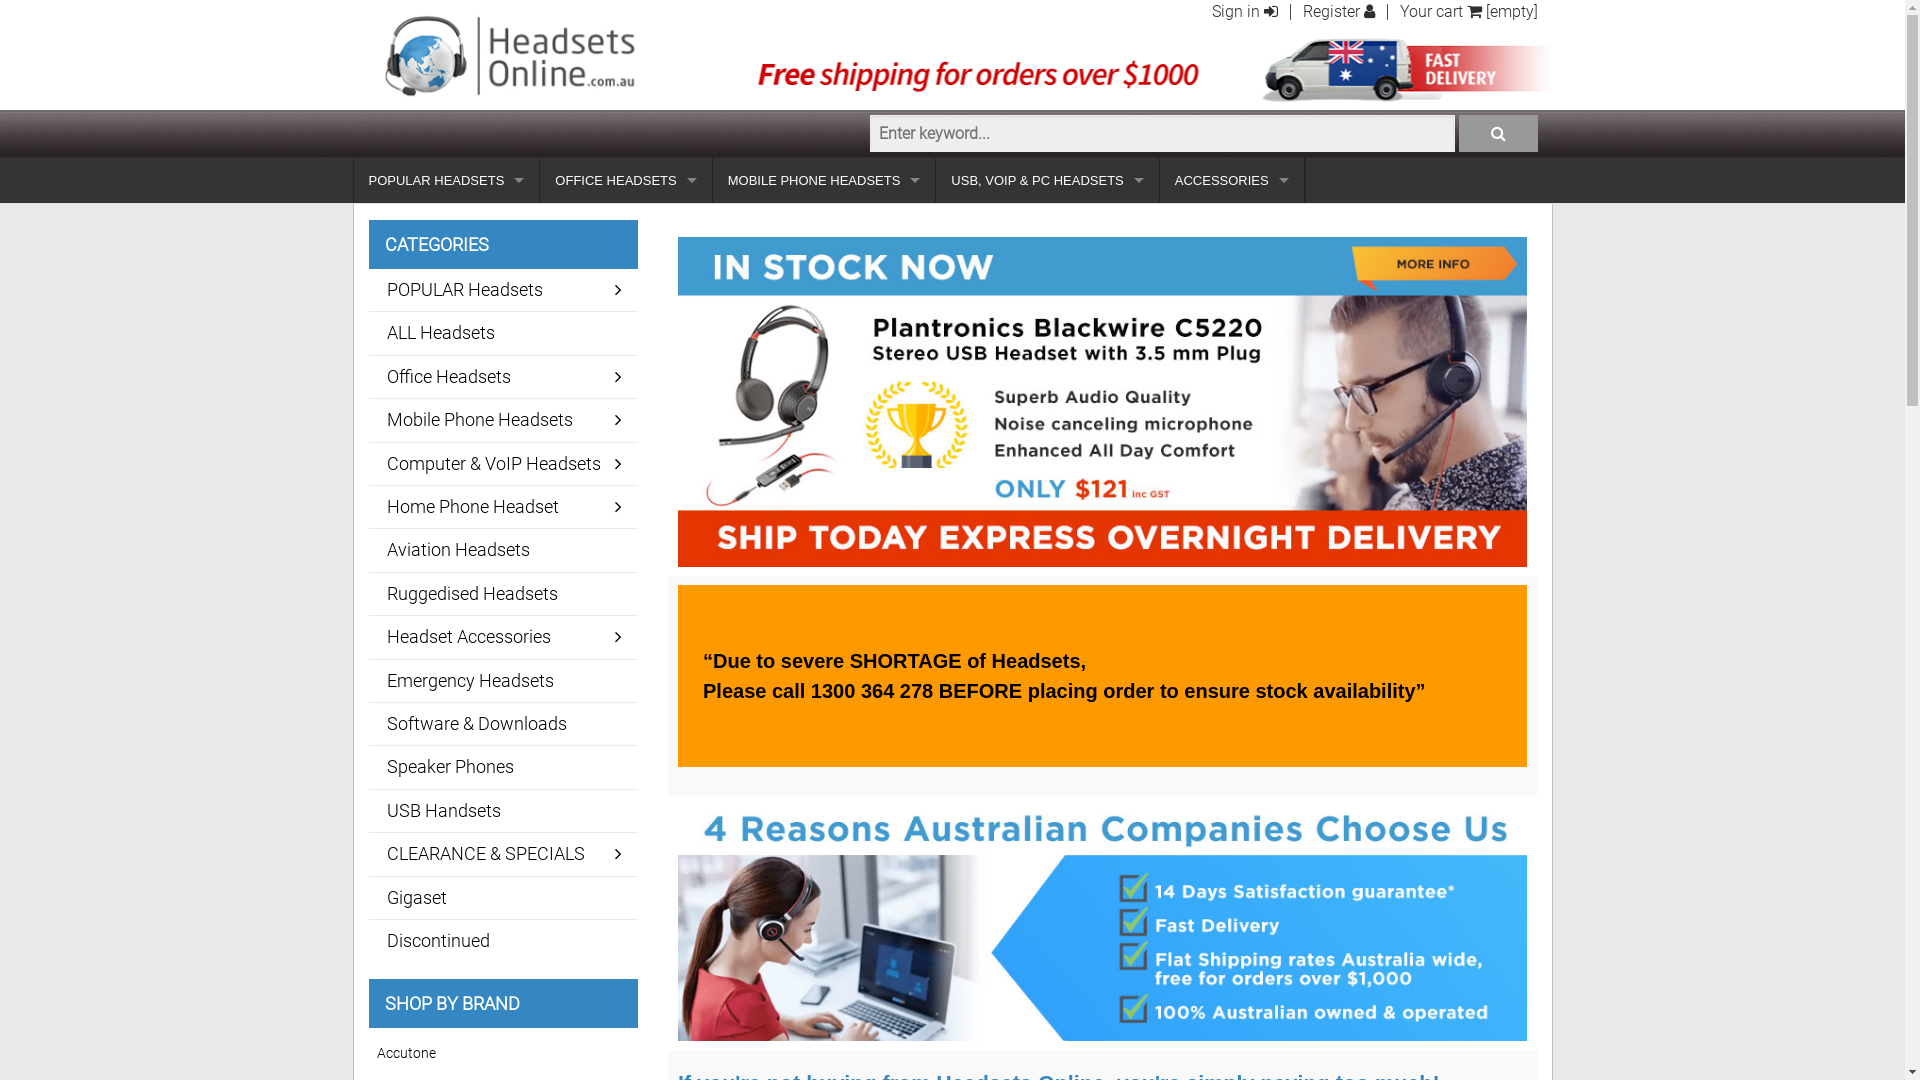  Describe the element at coordinates (824, 226) in the screenshot. I see `Show all` at that location.